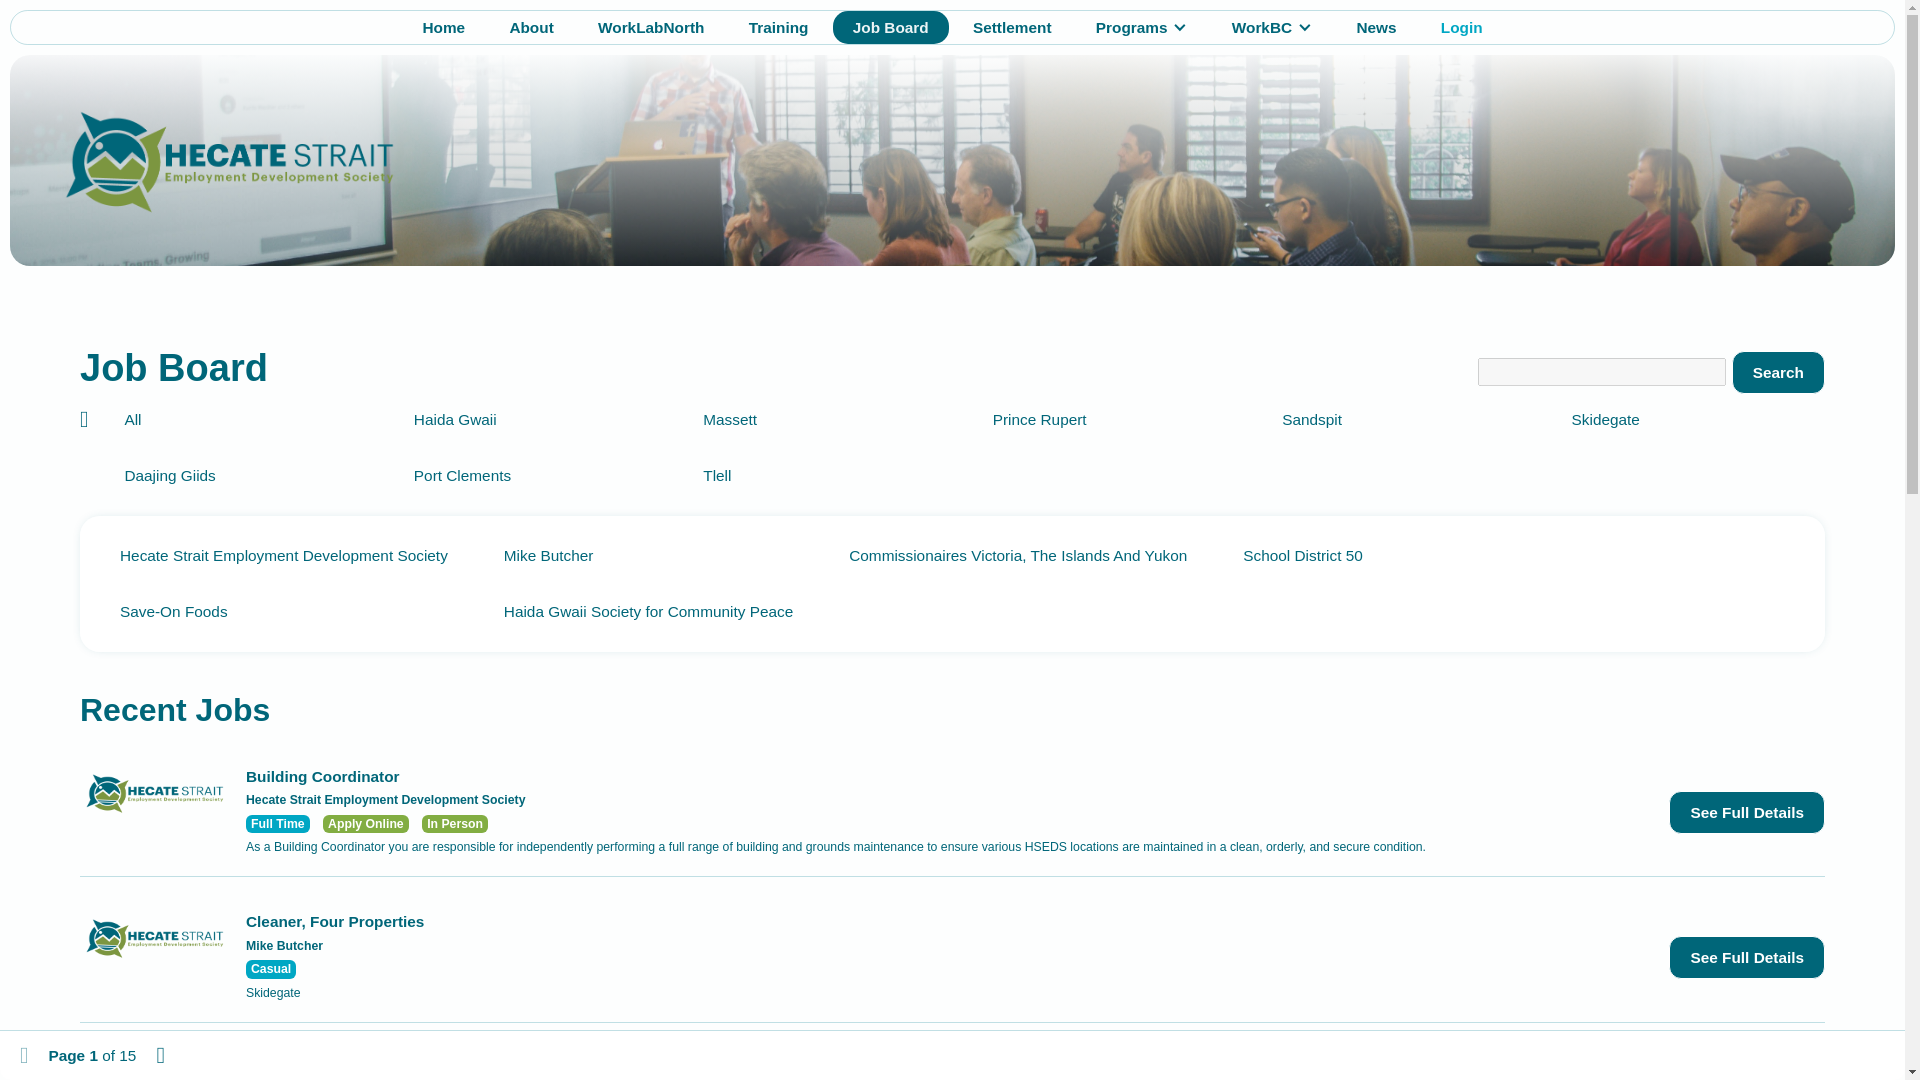 This screenshot has height=1080, width=1920. What do you see at coordinates (820, 475) in the screenshot?
I see `Tlell` at bounding box center [820, 475].